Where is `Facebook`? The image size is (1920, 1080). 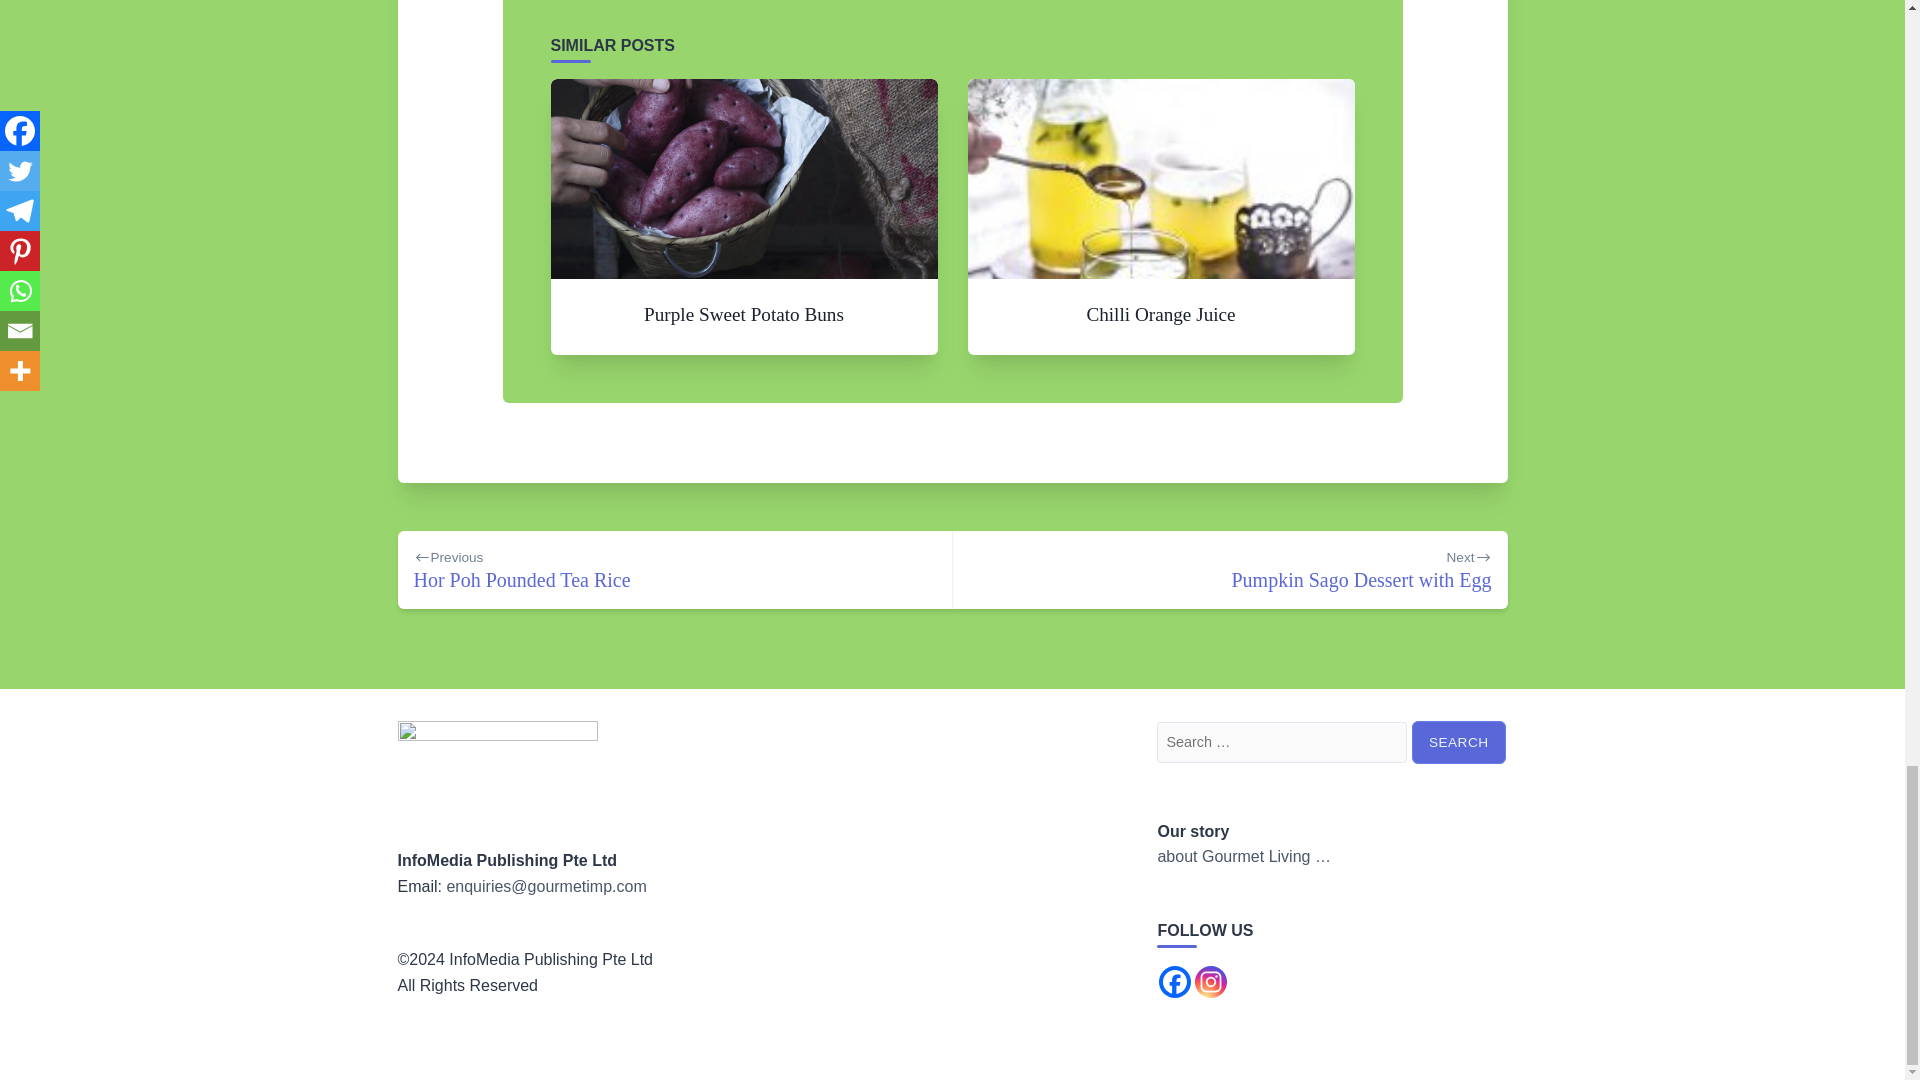 Facebook is located at coordinates (744, 314).